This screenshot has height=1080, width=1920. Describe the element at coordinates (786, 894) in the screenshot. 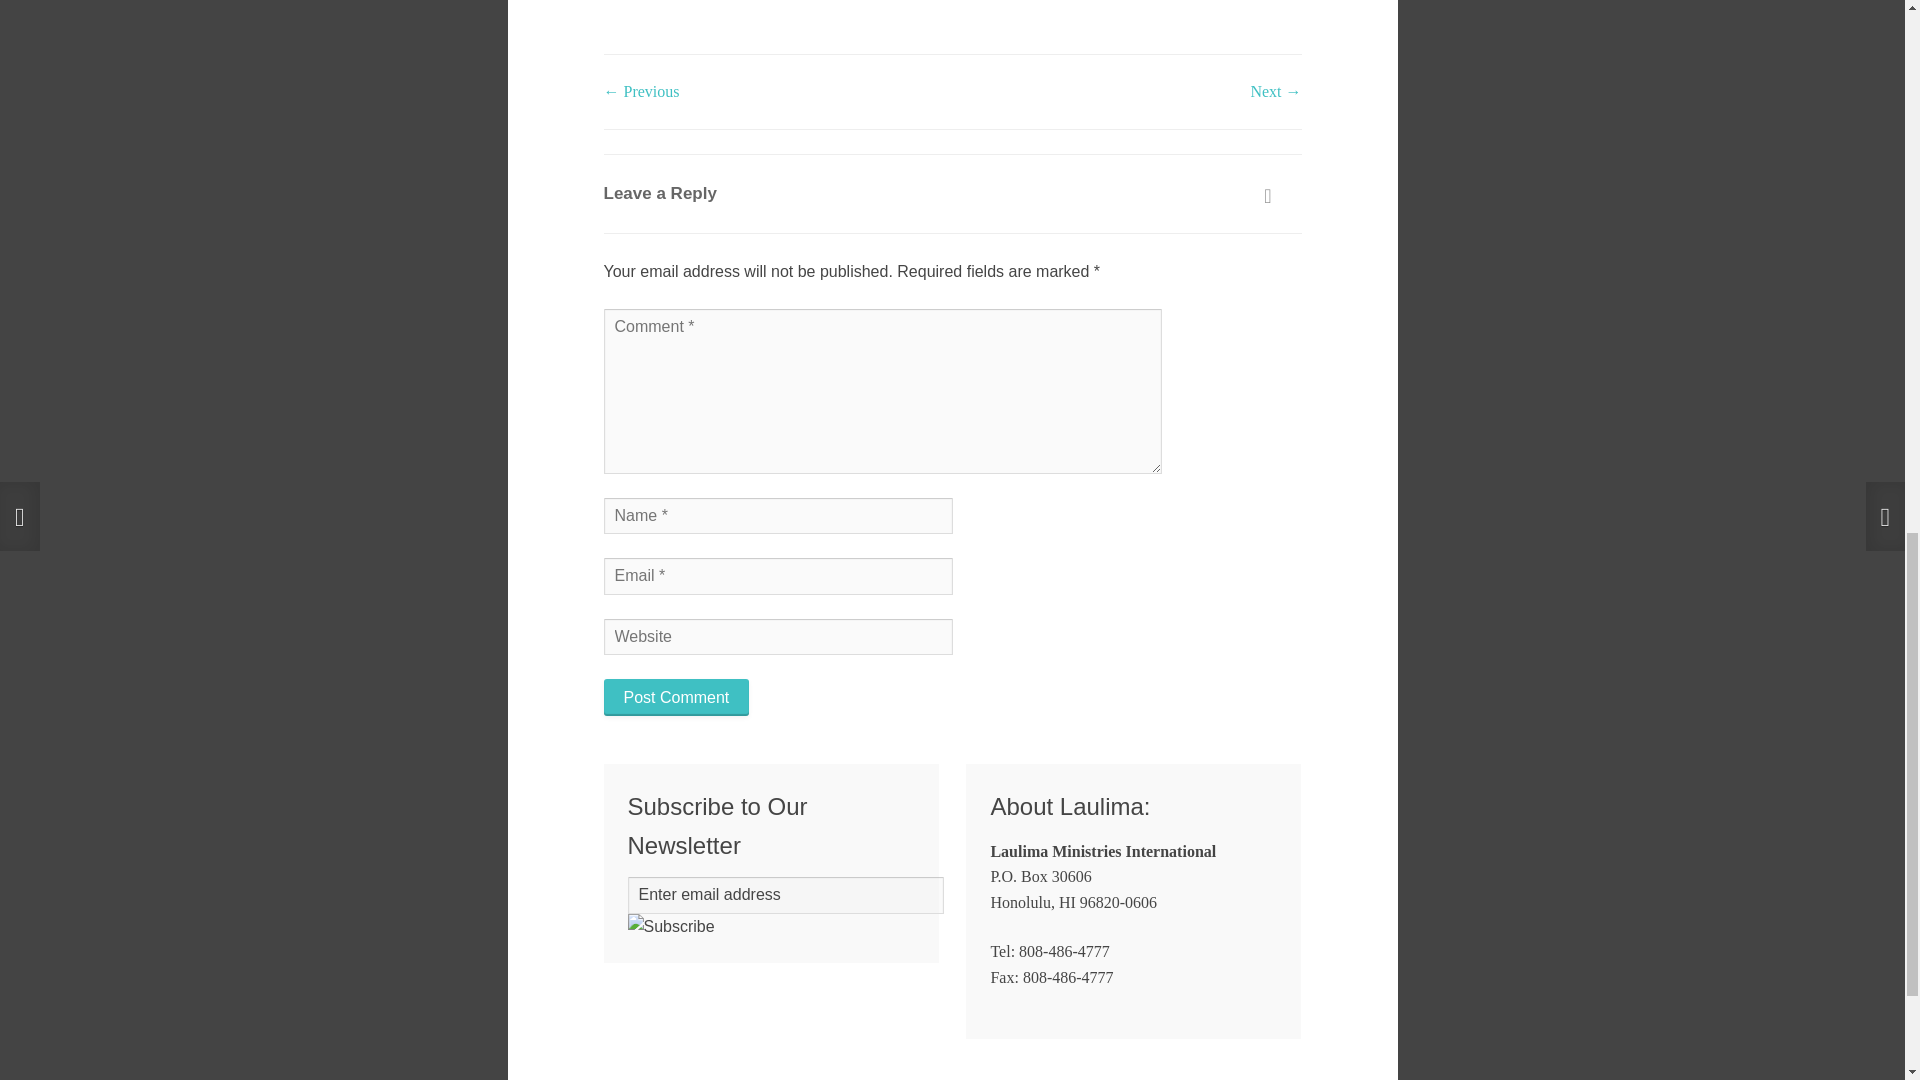

I see `Enter email address` at that location.